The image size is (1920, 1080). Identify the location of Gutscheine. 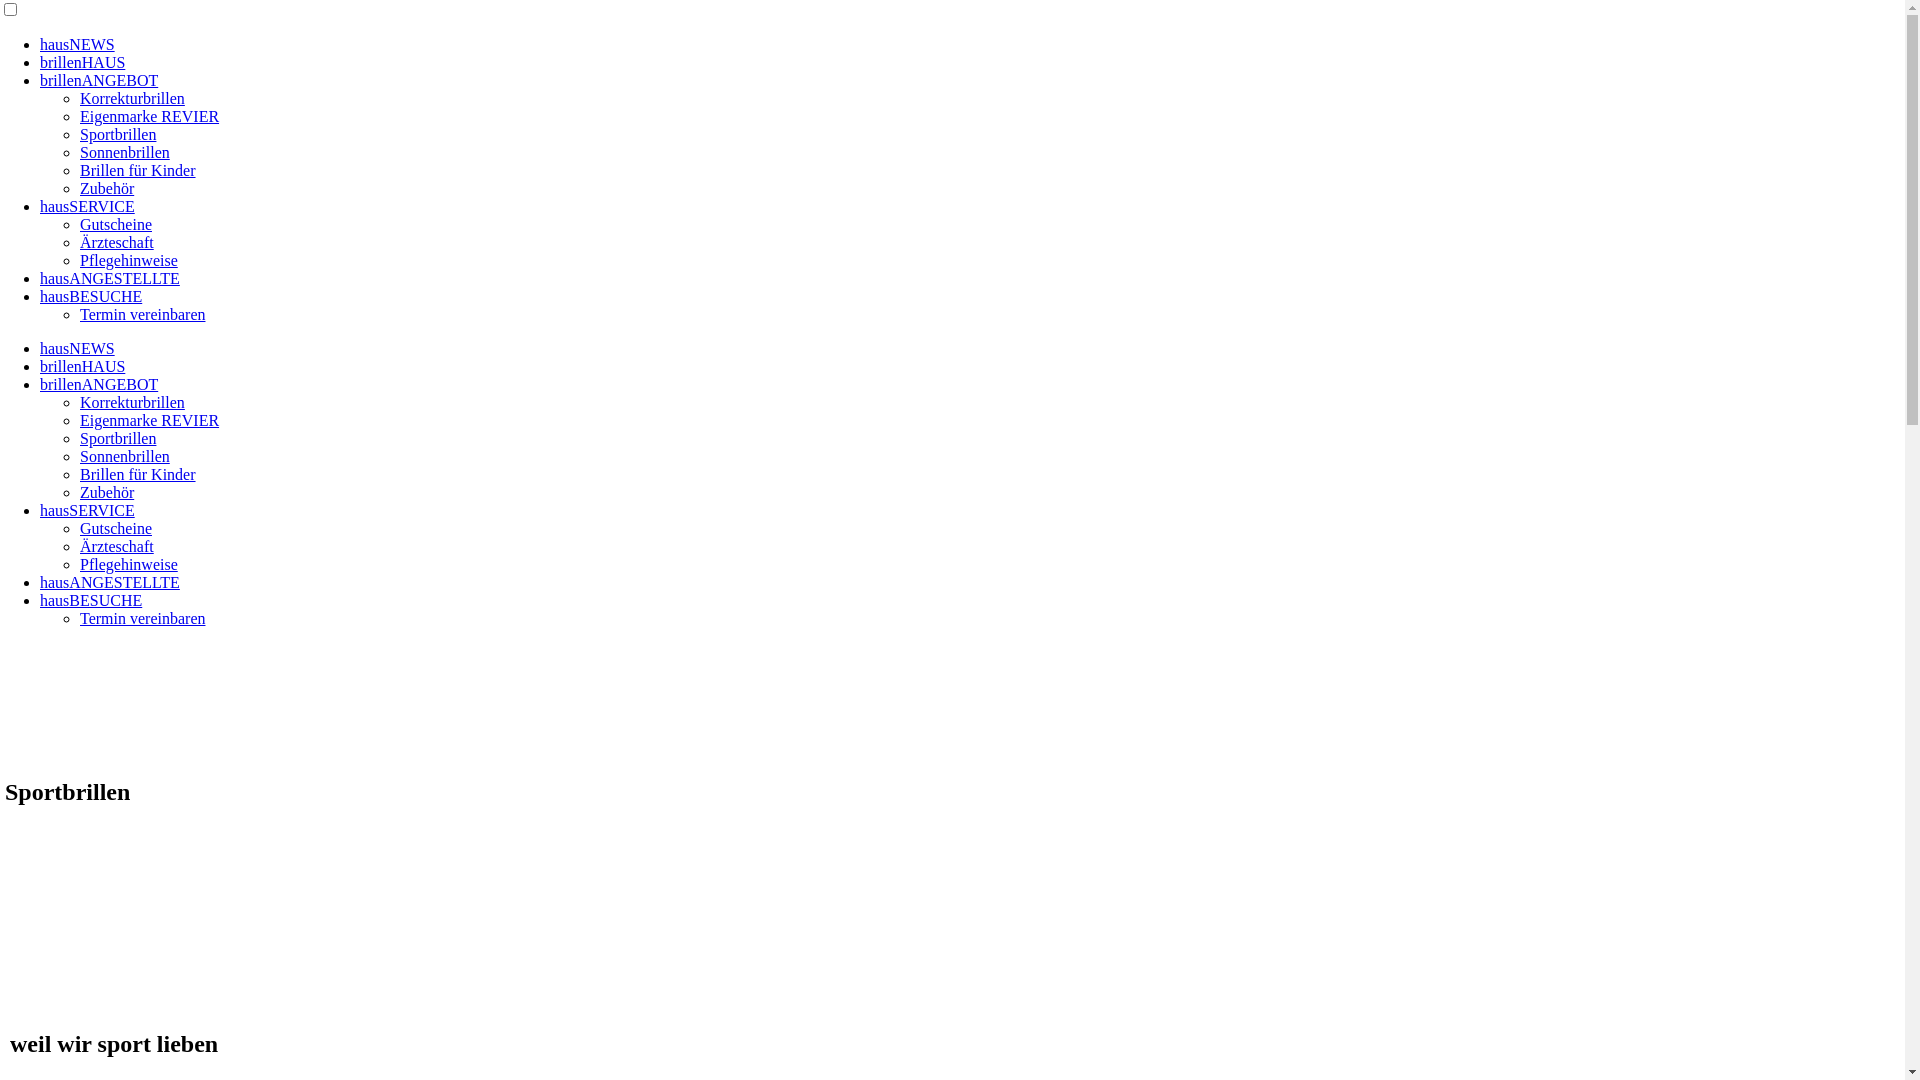
(116, 224).